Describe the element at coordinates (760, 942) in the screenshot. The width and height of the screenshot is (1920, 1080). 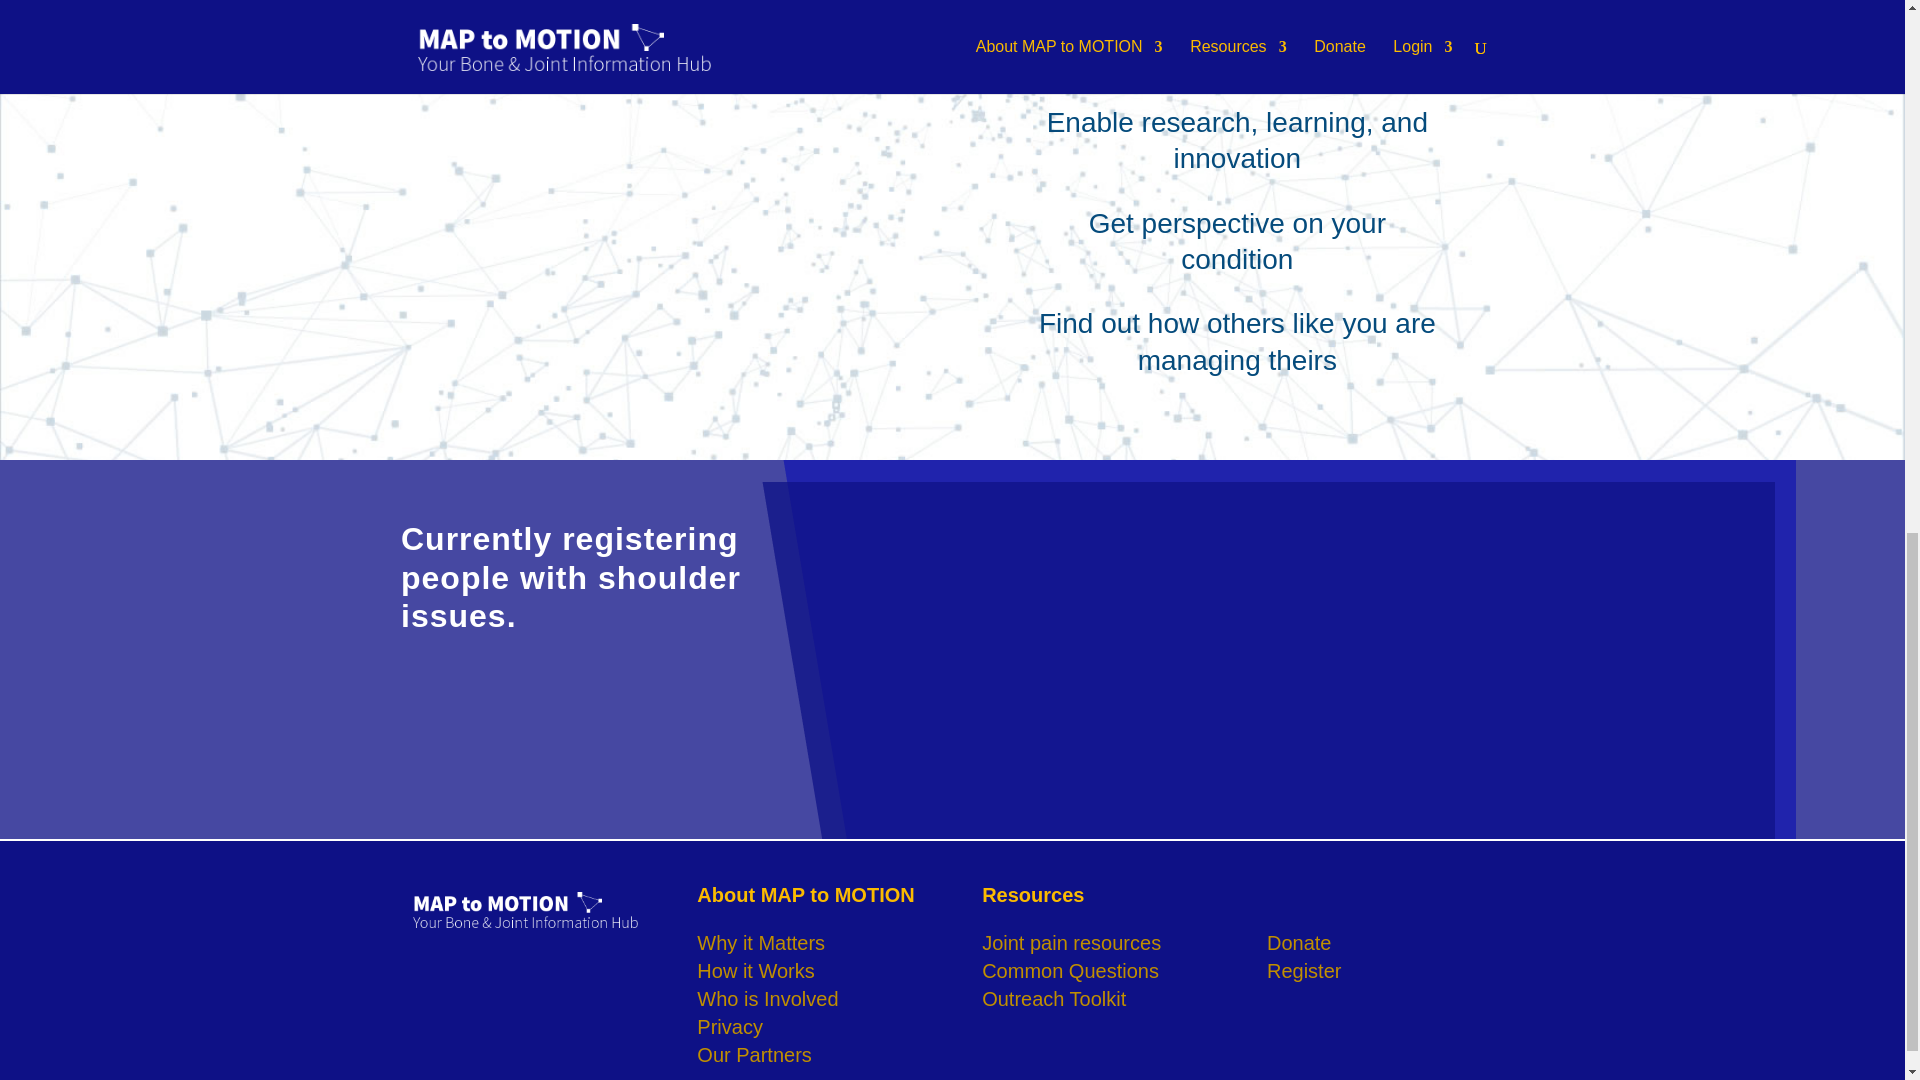
I see `Why it Matters` at that location.